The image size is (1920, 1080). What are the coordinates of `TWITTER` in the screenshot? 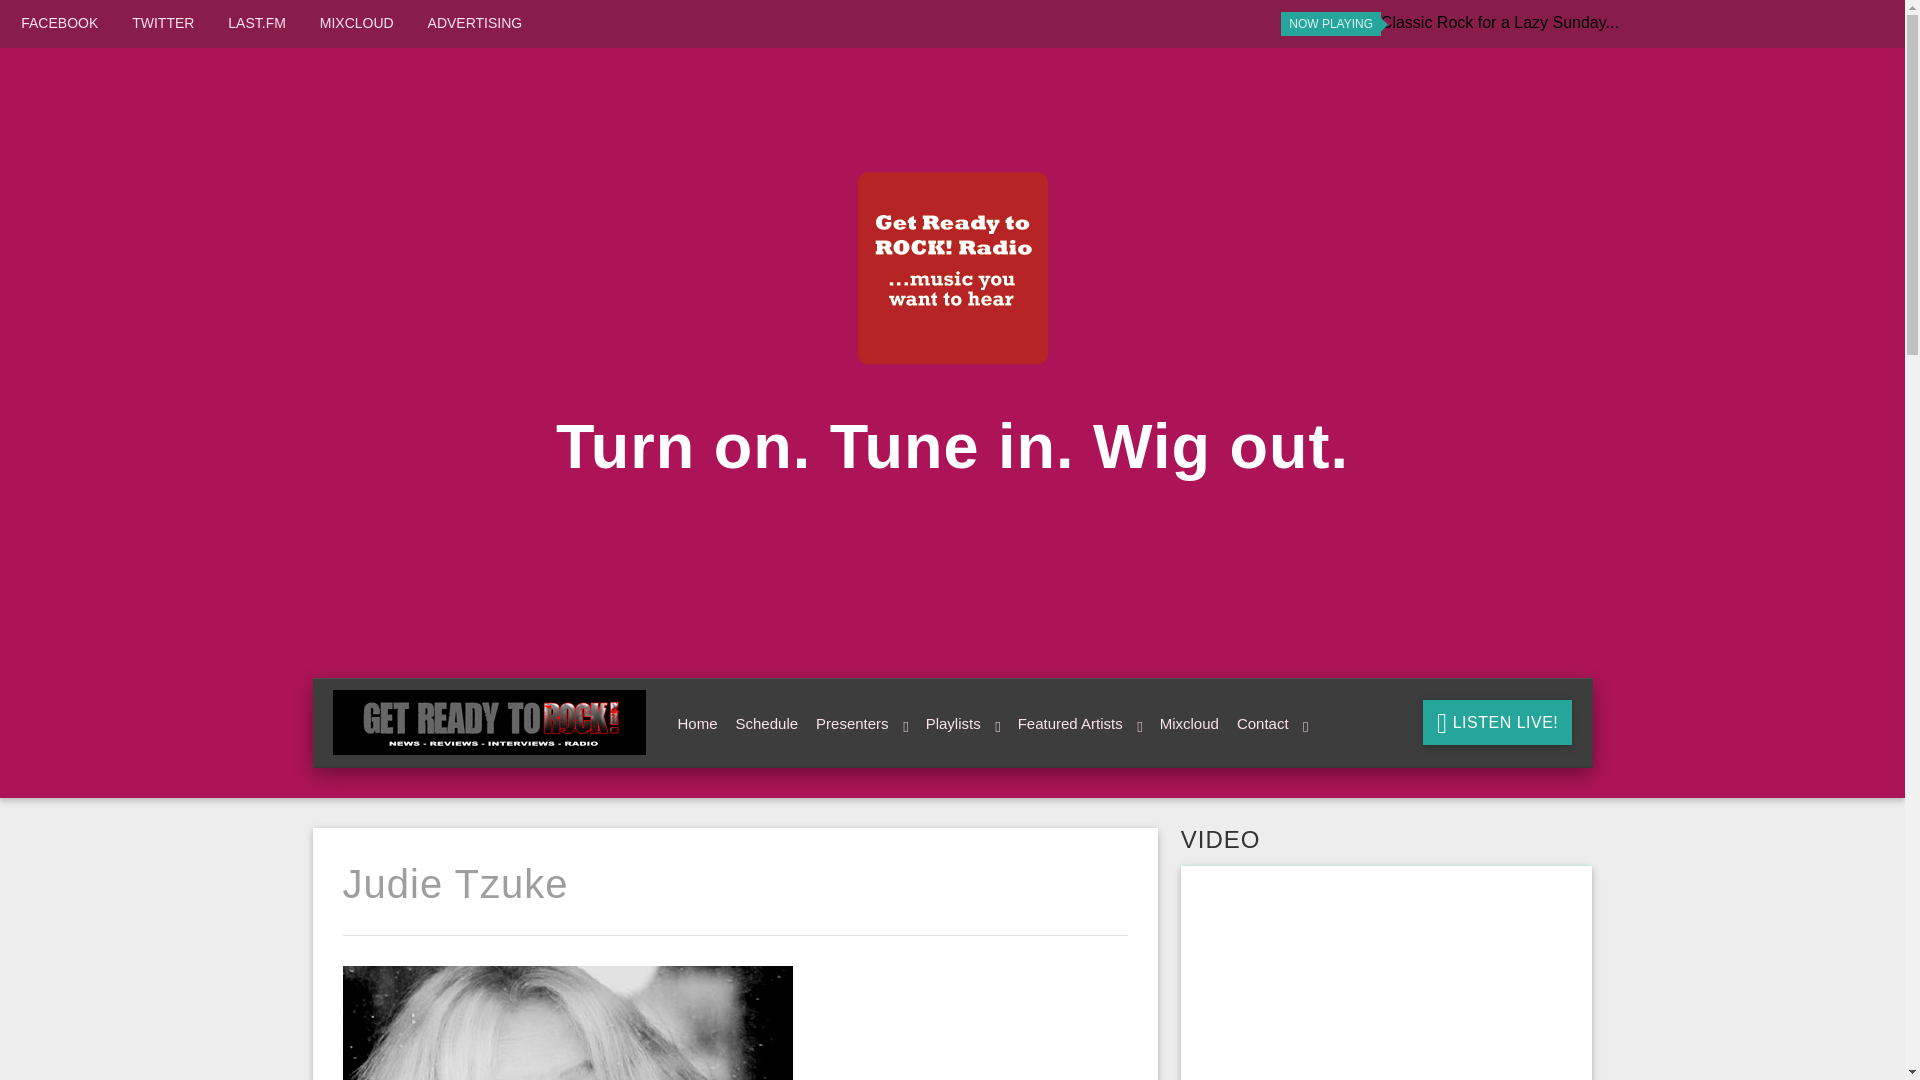 It's located at (162, 23).